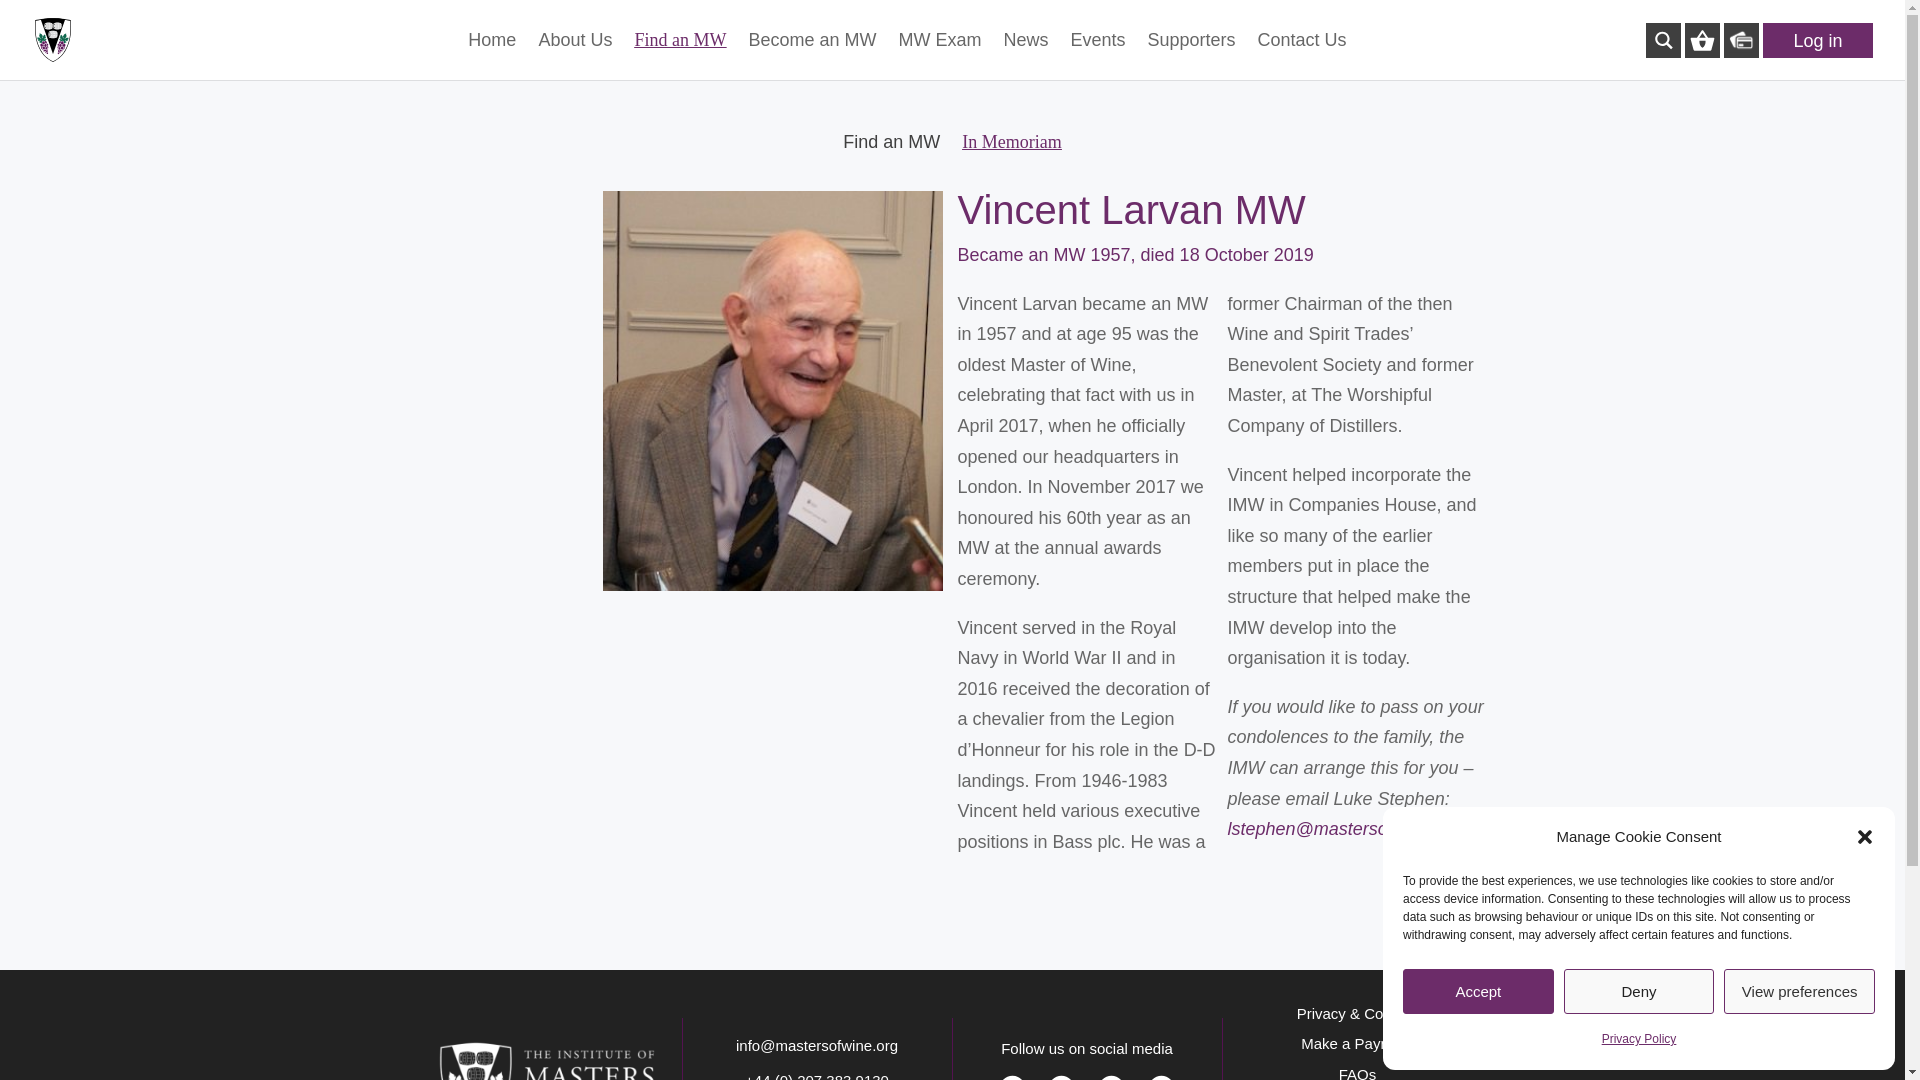  Describe the element at coordinates (812, 56) in the screenshot. I see `Become an MW` at that location.